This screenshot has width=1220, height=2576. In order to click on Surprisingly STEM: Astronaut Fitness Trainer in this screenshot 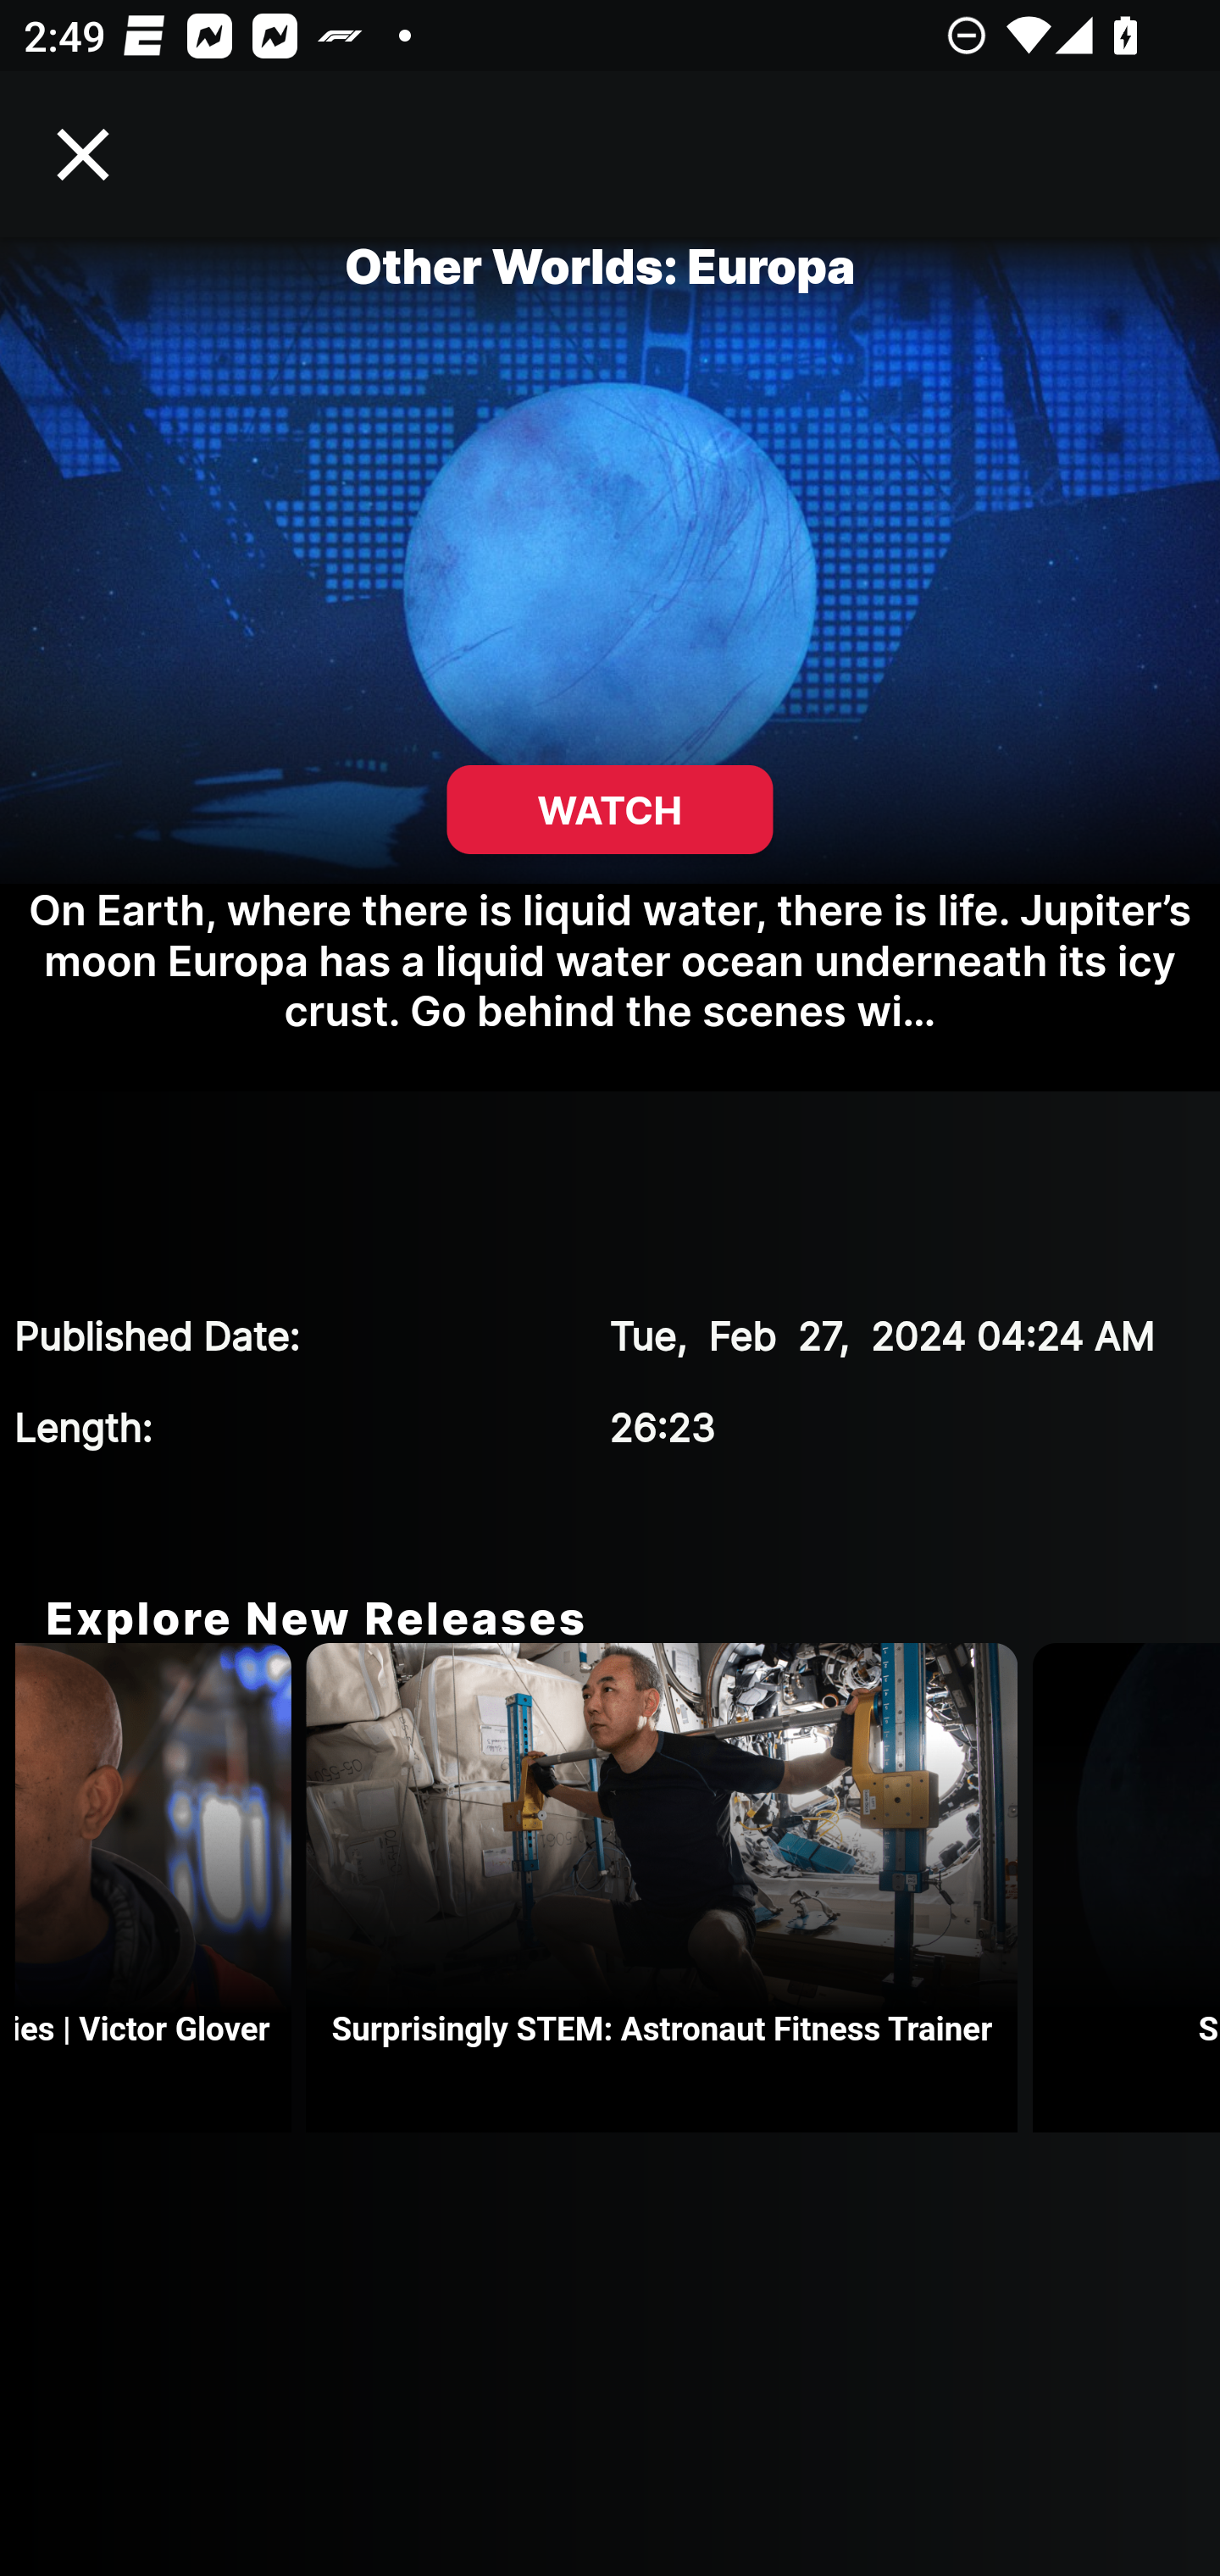, I will do `click(669, 1888)`.